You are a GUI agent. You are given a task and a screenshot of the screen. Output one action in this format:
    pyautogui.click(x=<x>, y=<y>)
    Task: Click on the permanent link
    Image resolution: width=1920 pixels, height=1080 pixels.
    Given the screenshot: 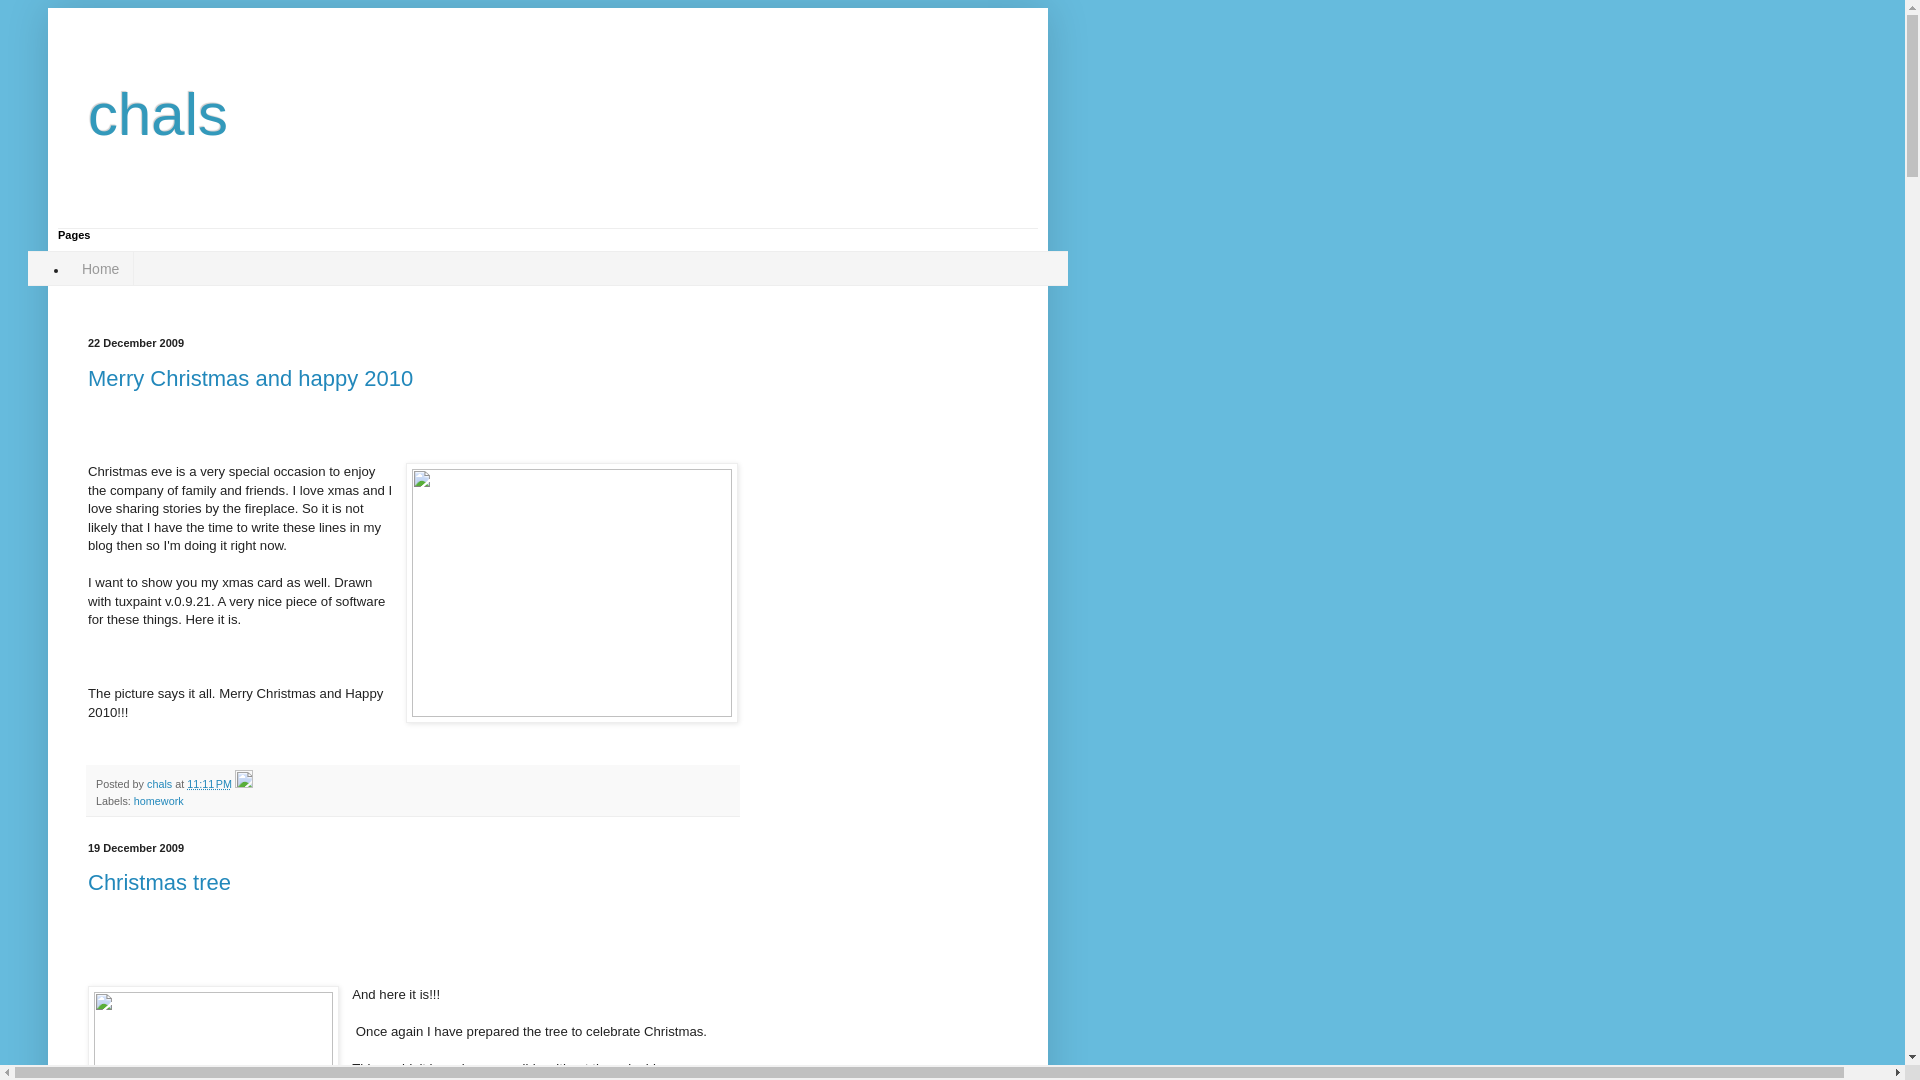 What is the action you would take?
    pyautogui.click(x=209, y=783)
    